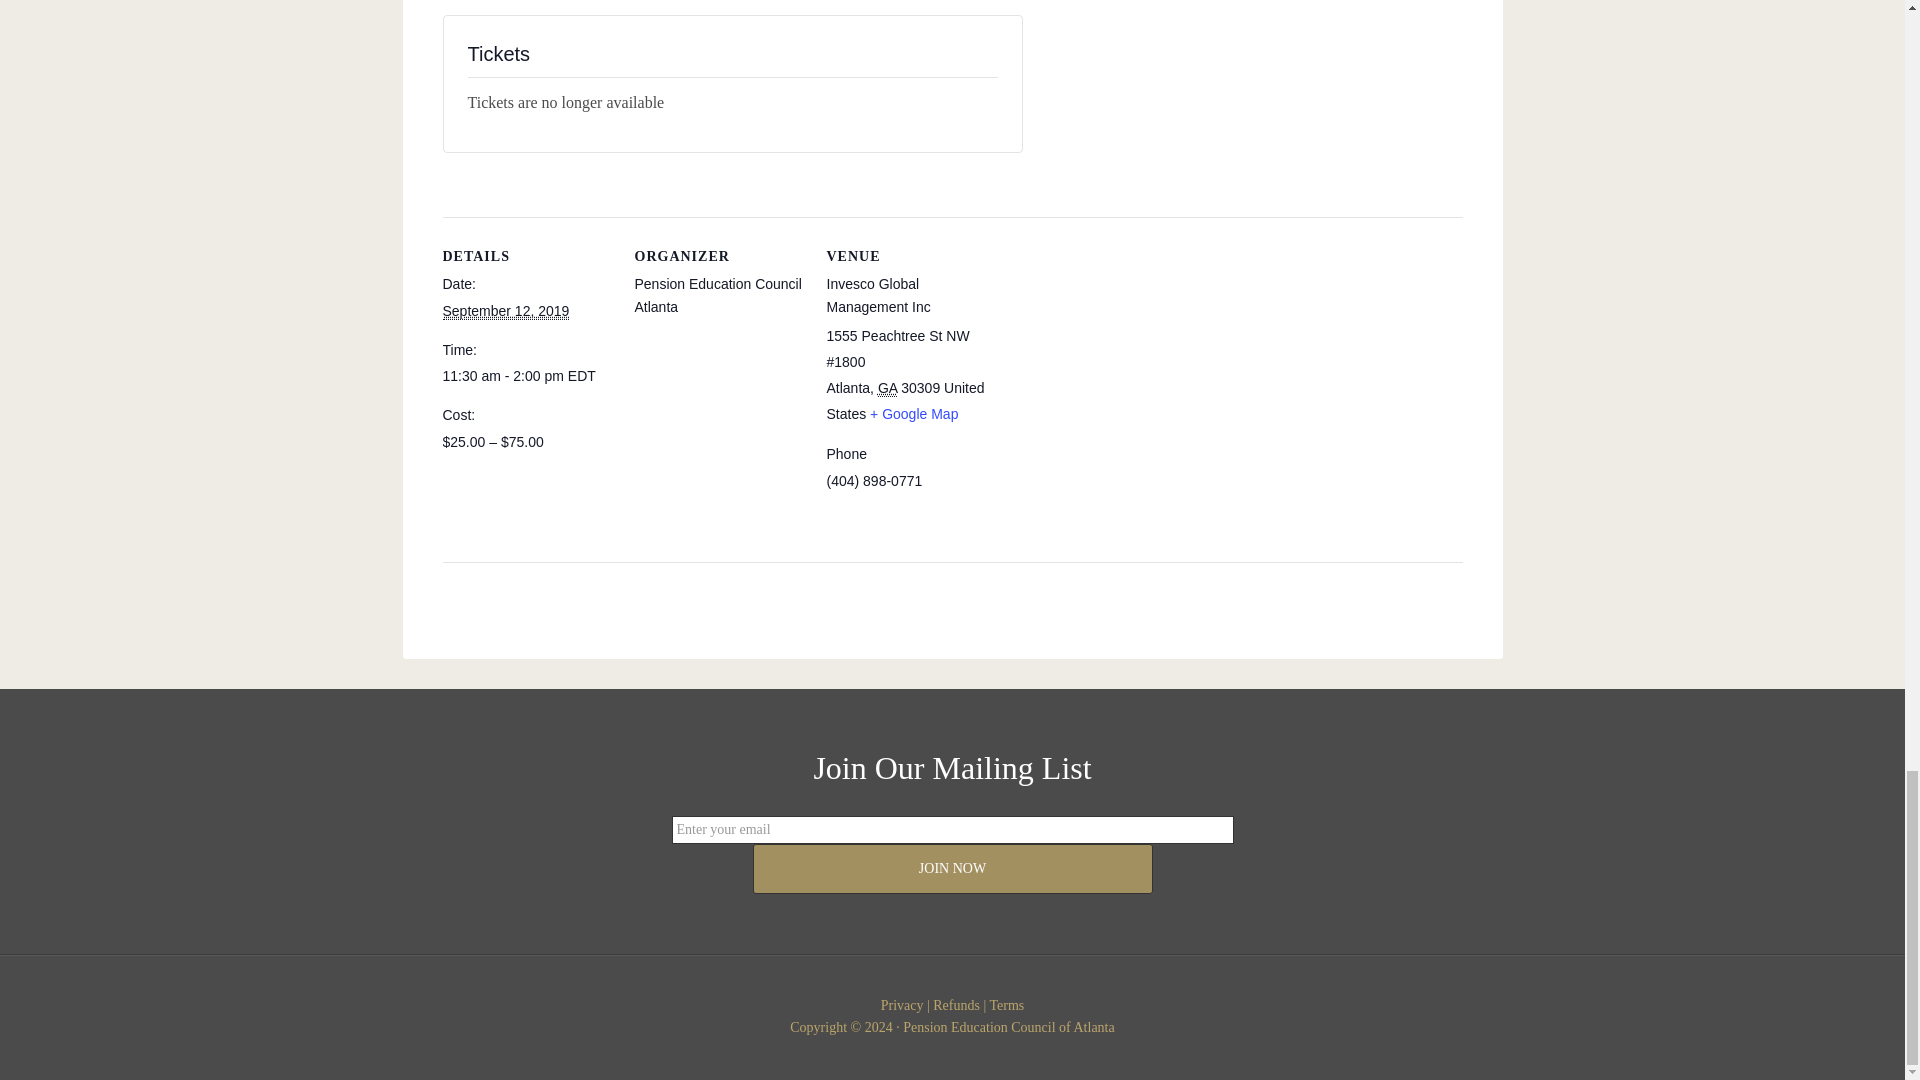  What do you see at coordinates (914, 414) in the screenshot?
I see `Click to view a Google Map` at bounding box center [914, 414].